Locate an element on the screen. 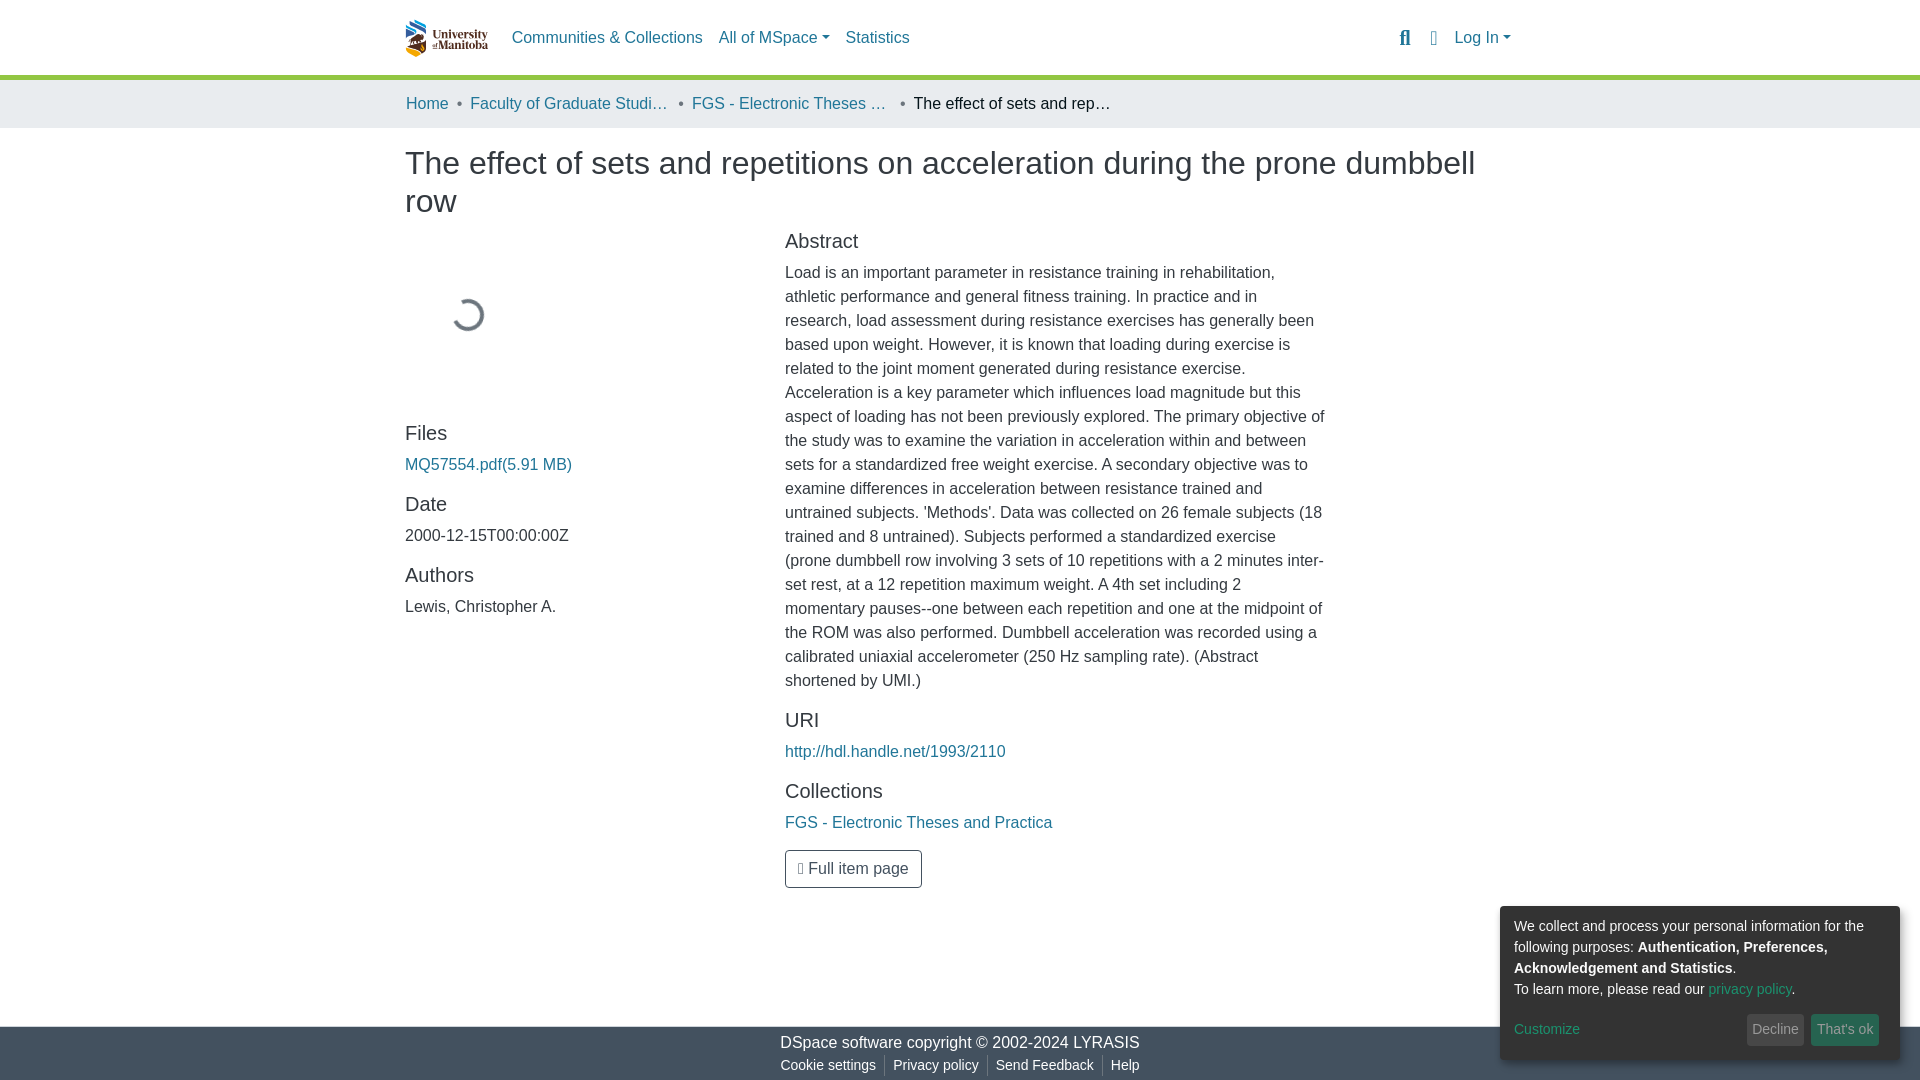 The height and width of the screenshot is (1080, 1920). Cookie settings is located at coordinates (827, 1065).